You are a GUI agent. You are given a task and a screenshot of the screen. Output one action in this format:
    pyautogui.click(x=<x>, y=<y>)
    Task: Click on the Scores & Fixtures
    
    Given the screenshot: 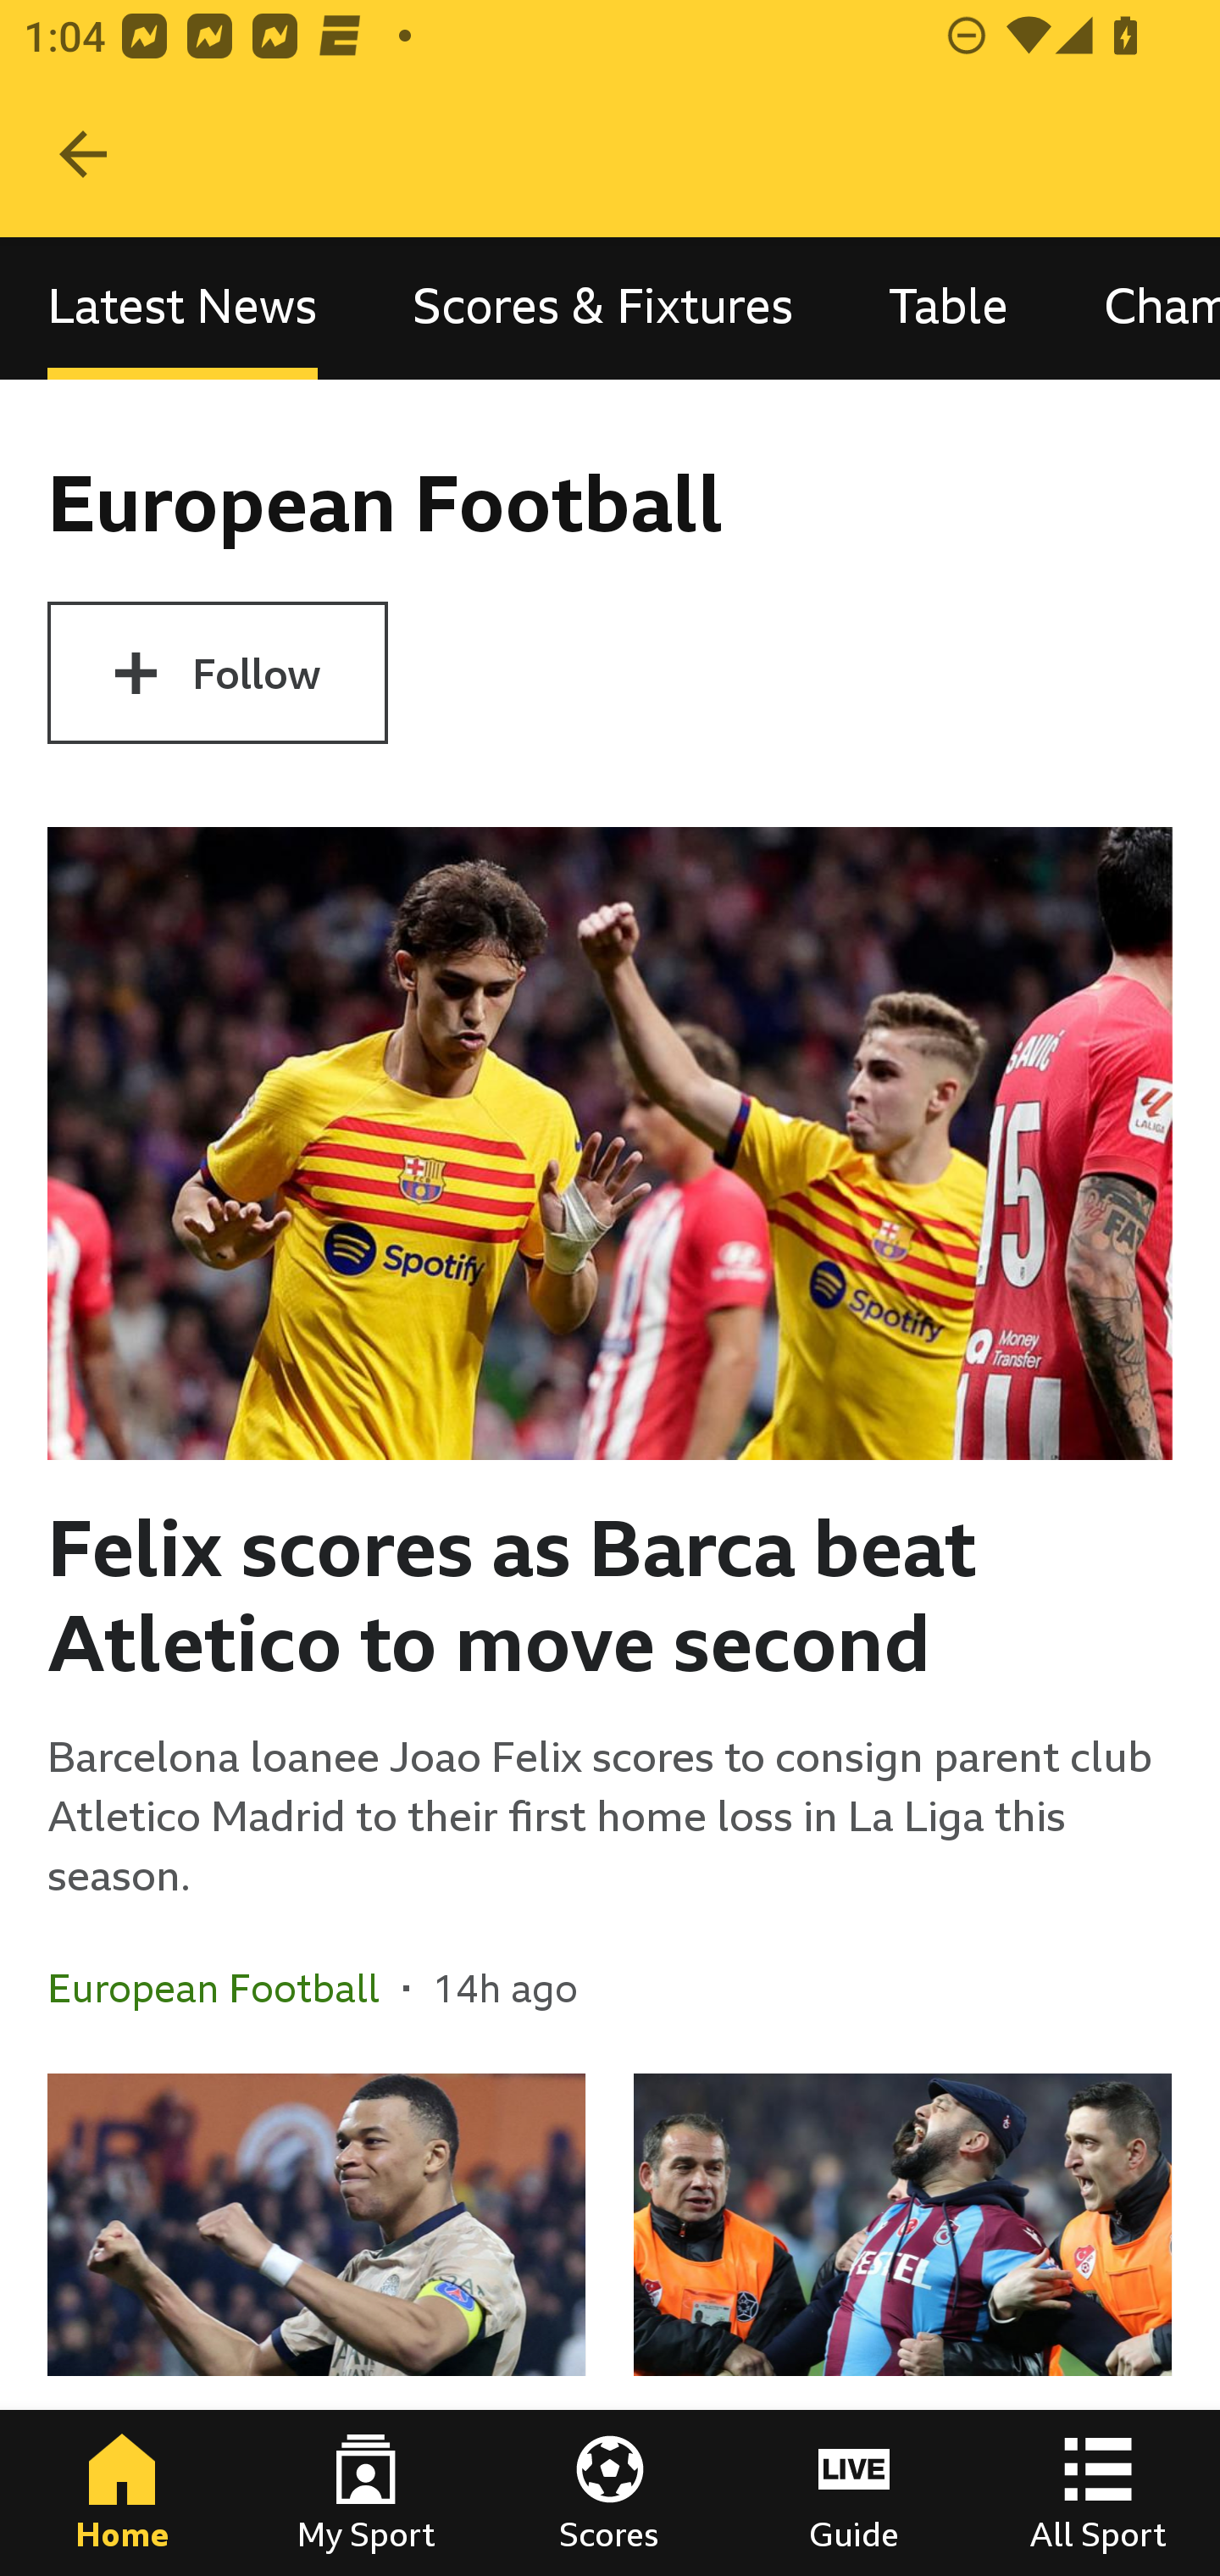 What is the action you would take?
    pyautogui.click(x=603, y=307)
    